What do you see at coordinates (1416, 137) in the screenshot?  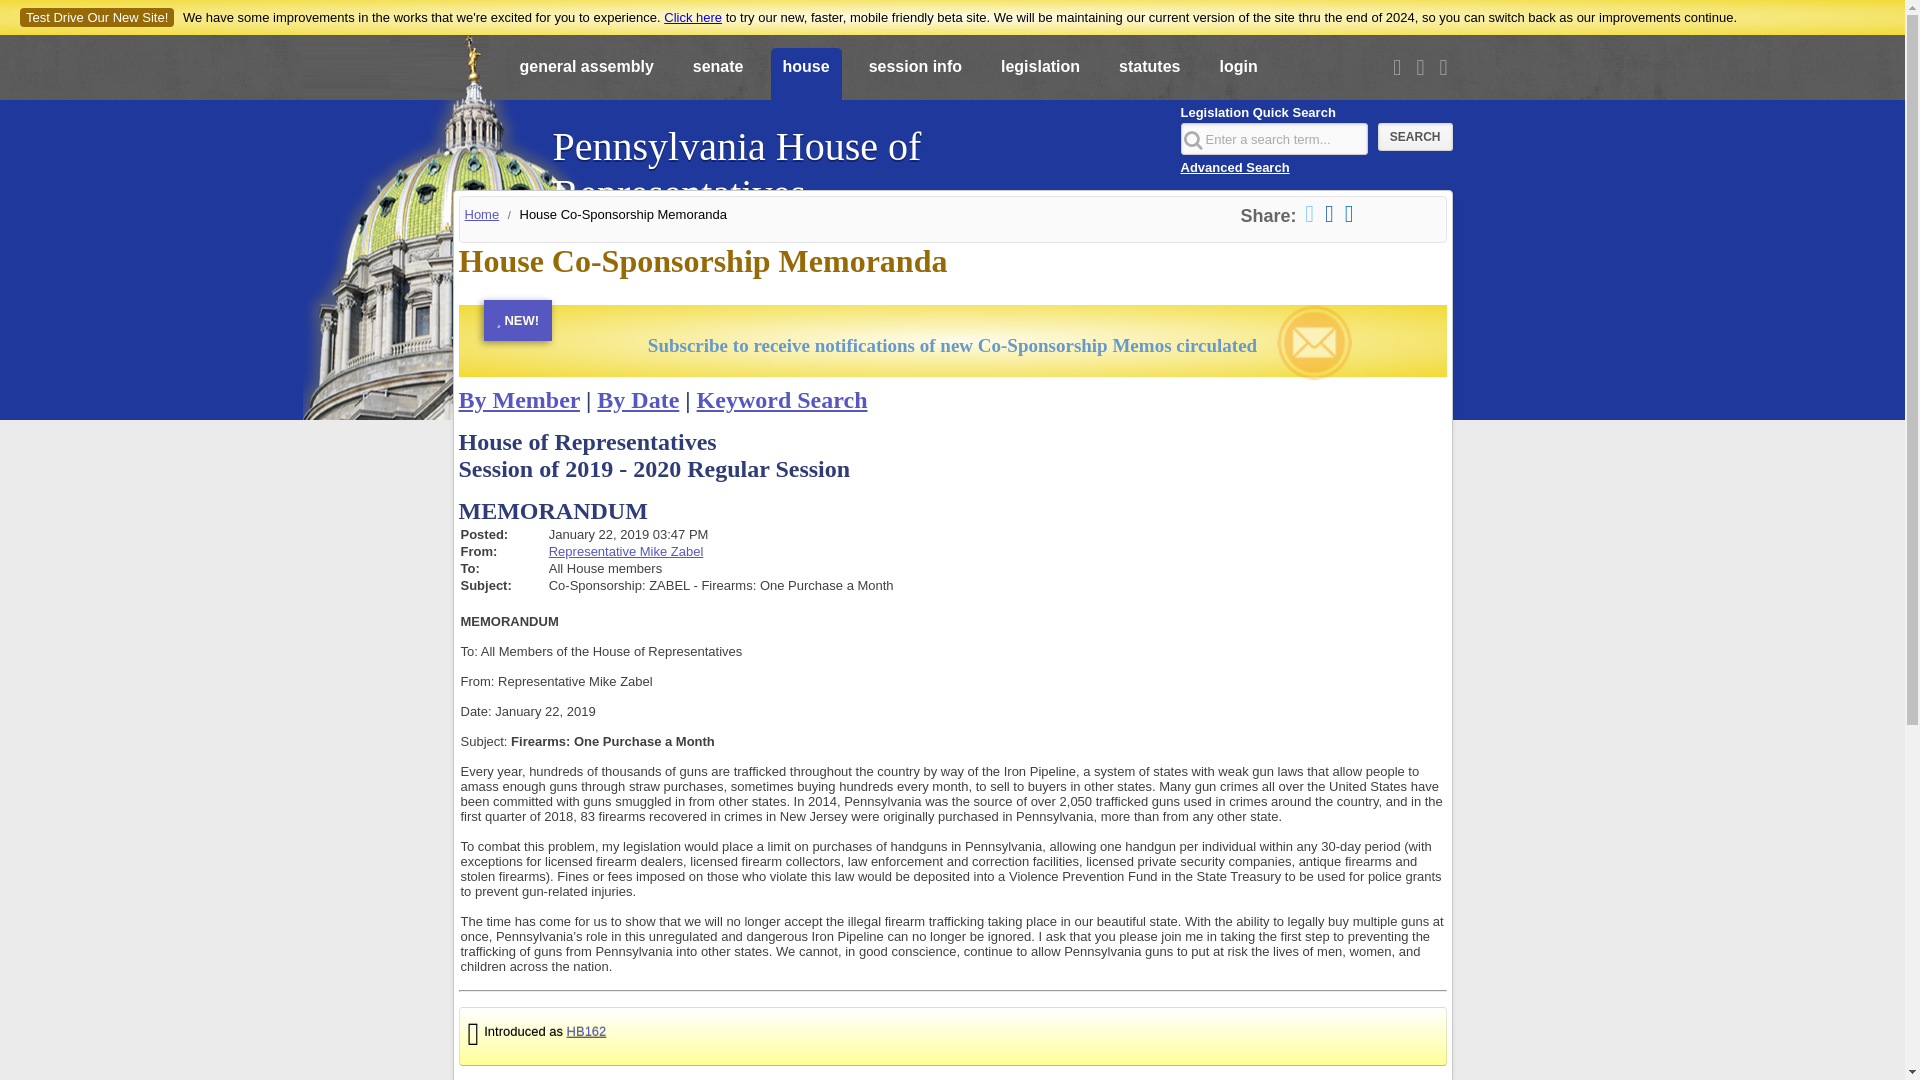 I see `Search` at bounding box center [1416, 137].